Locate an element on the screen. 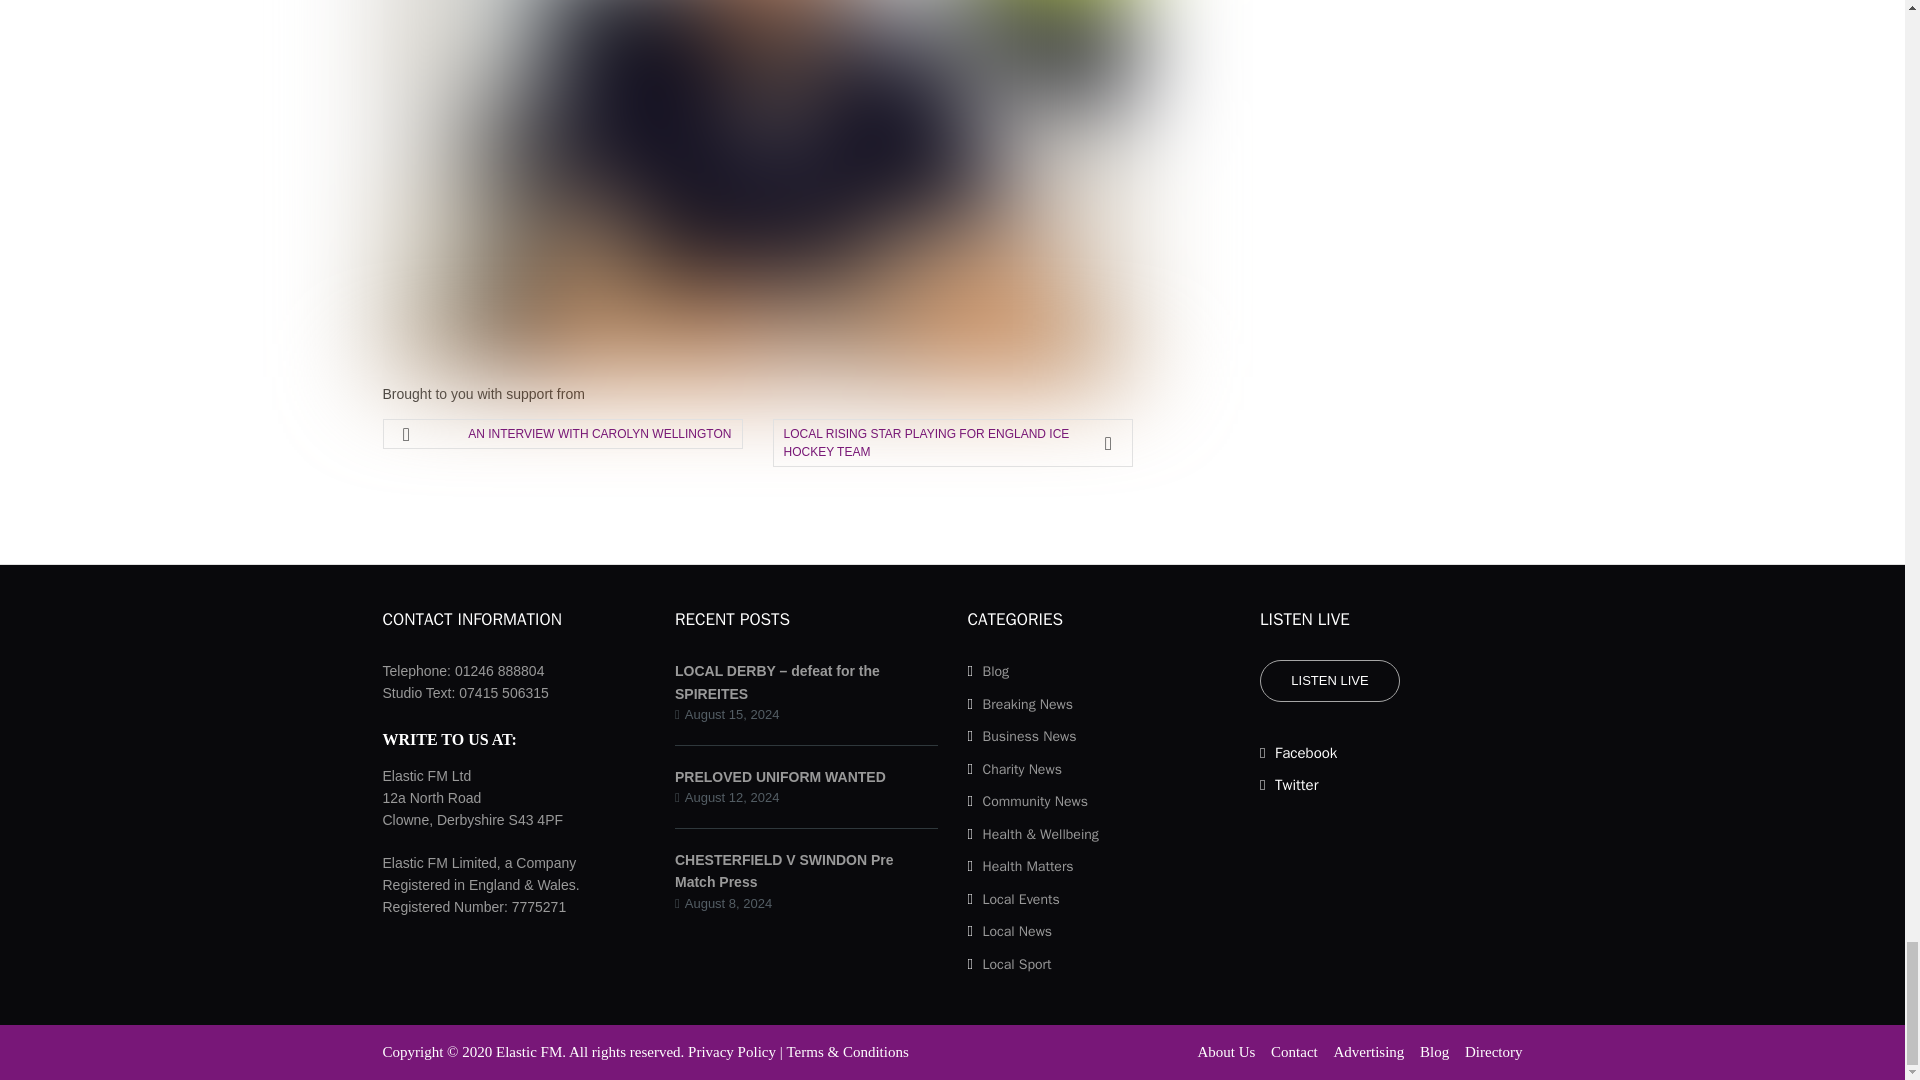 This screenshot has width=1920, height=1080. Facebook is located at coordinates (1305, 753).